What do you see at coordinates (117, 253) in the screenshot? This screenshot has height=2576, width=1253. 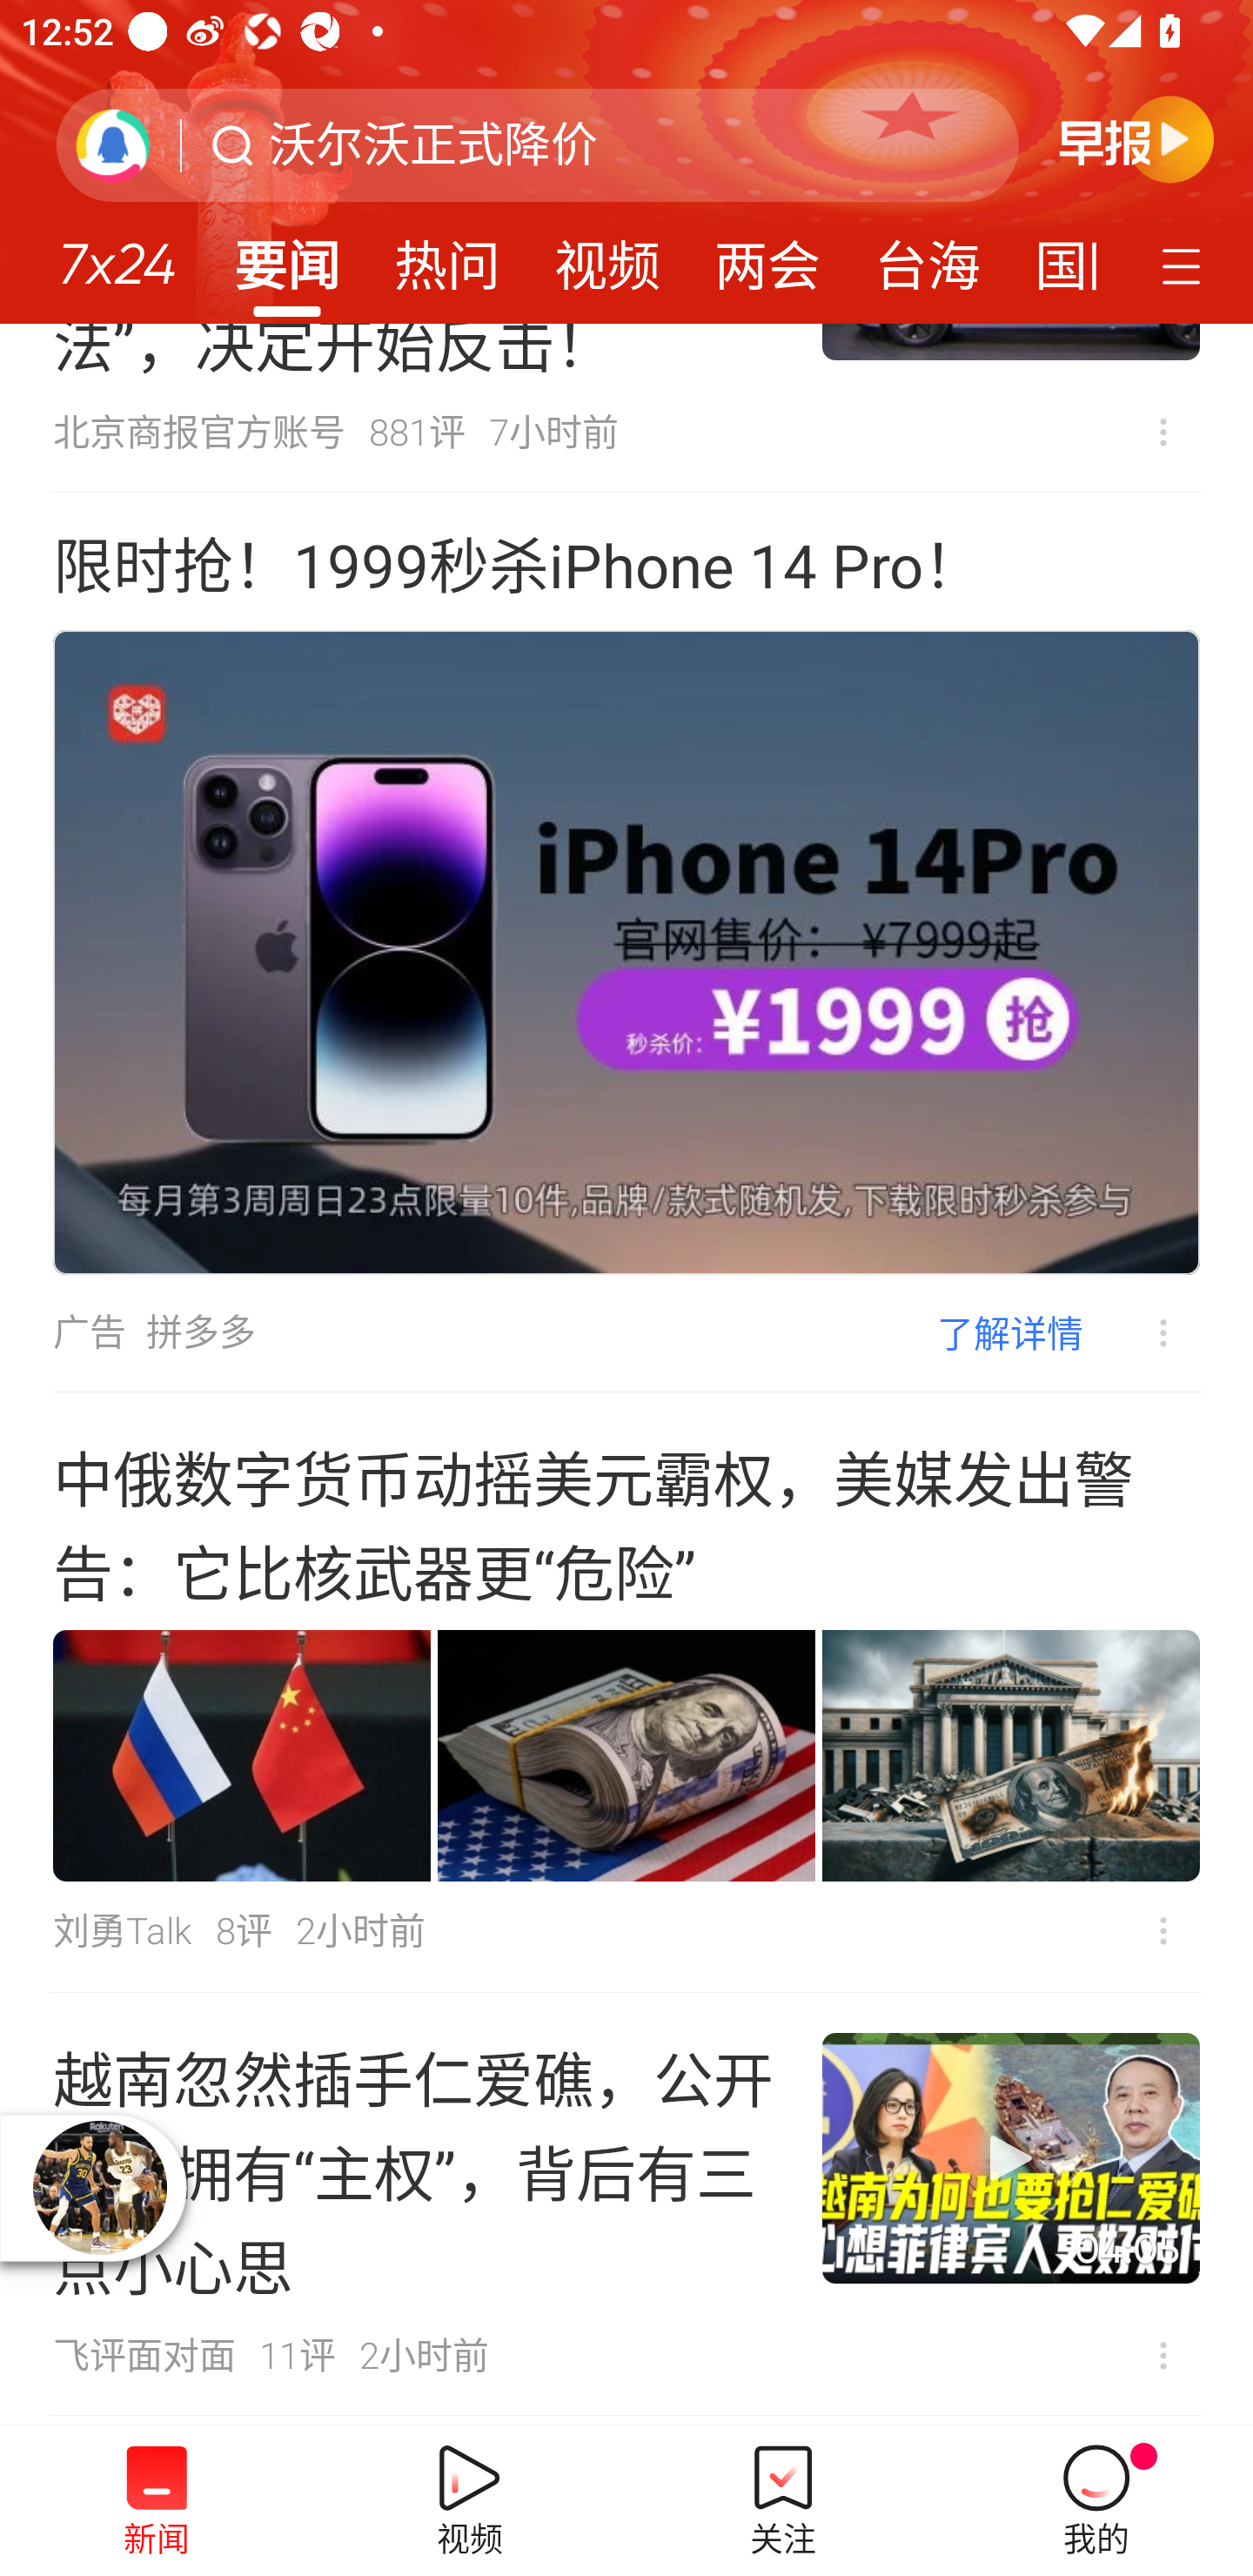 I see `7x24` at bounding box center [117, 253].